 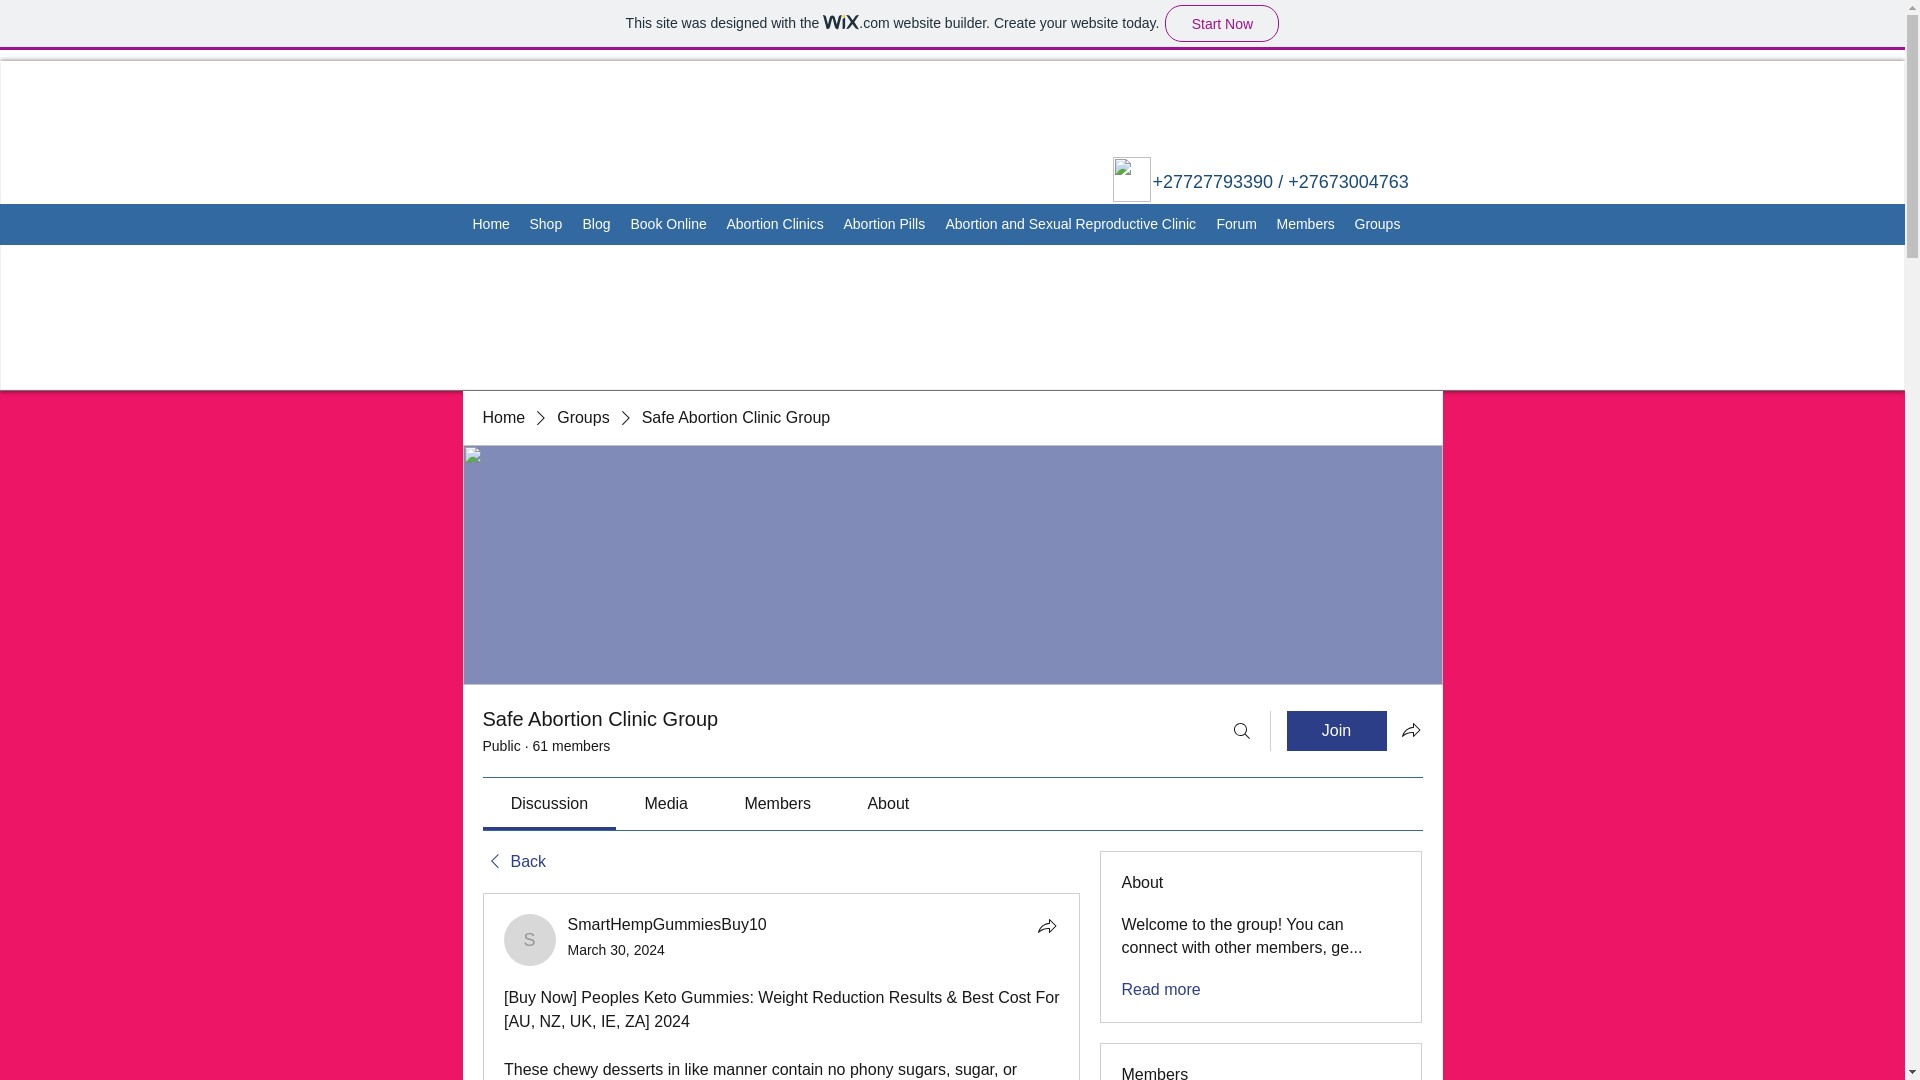 What do you see at coordinates (546, 224) in the screenshot?
I see `Shop` at bounding box center [546, 224].